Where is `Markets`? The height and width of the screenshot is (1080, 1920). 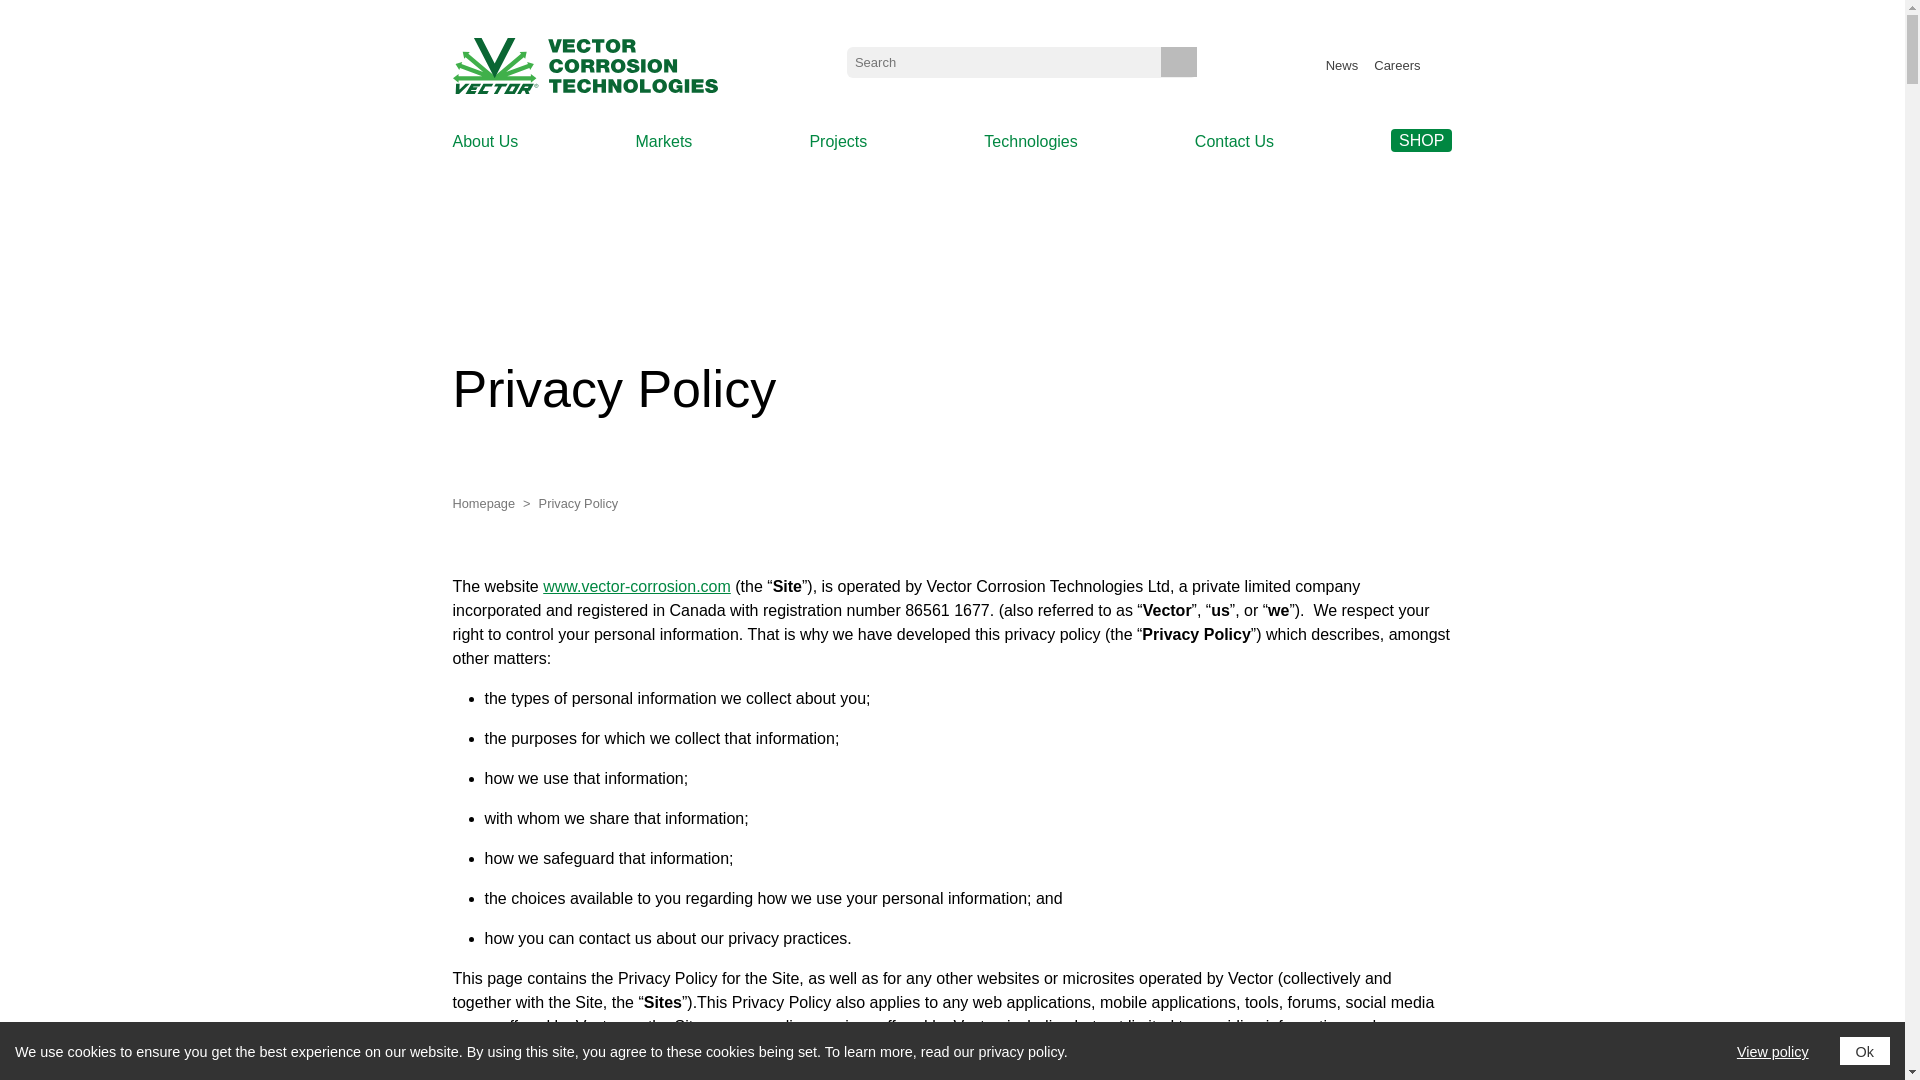
Markets is located at coordinates (663, 143).